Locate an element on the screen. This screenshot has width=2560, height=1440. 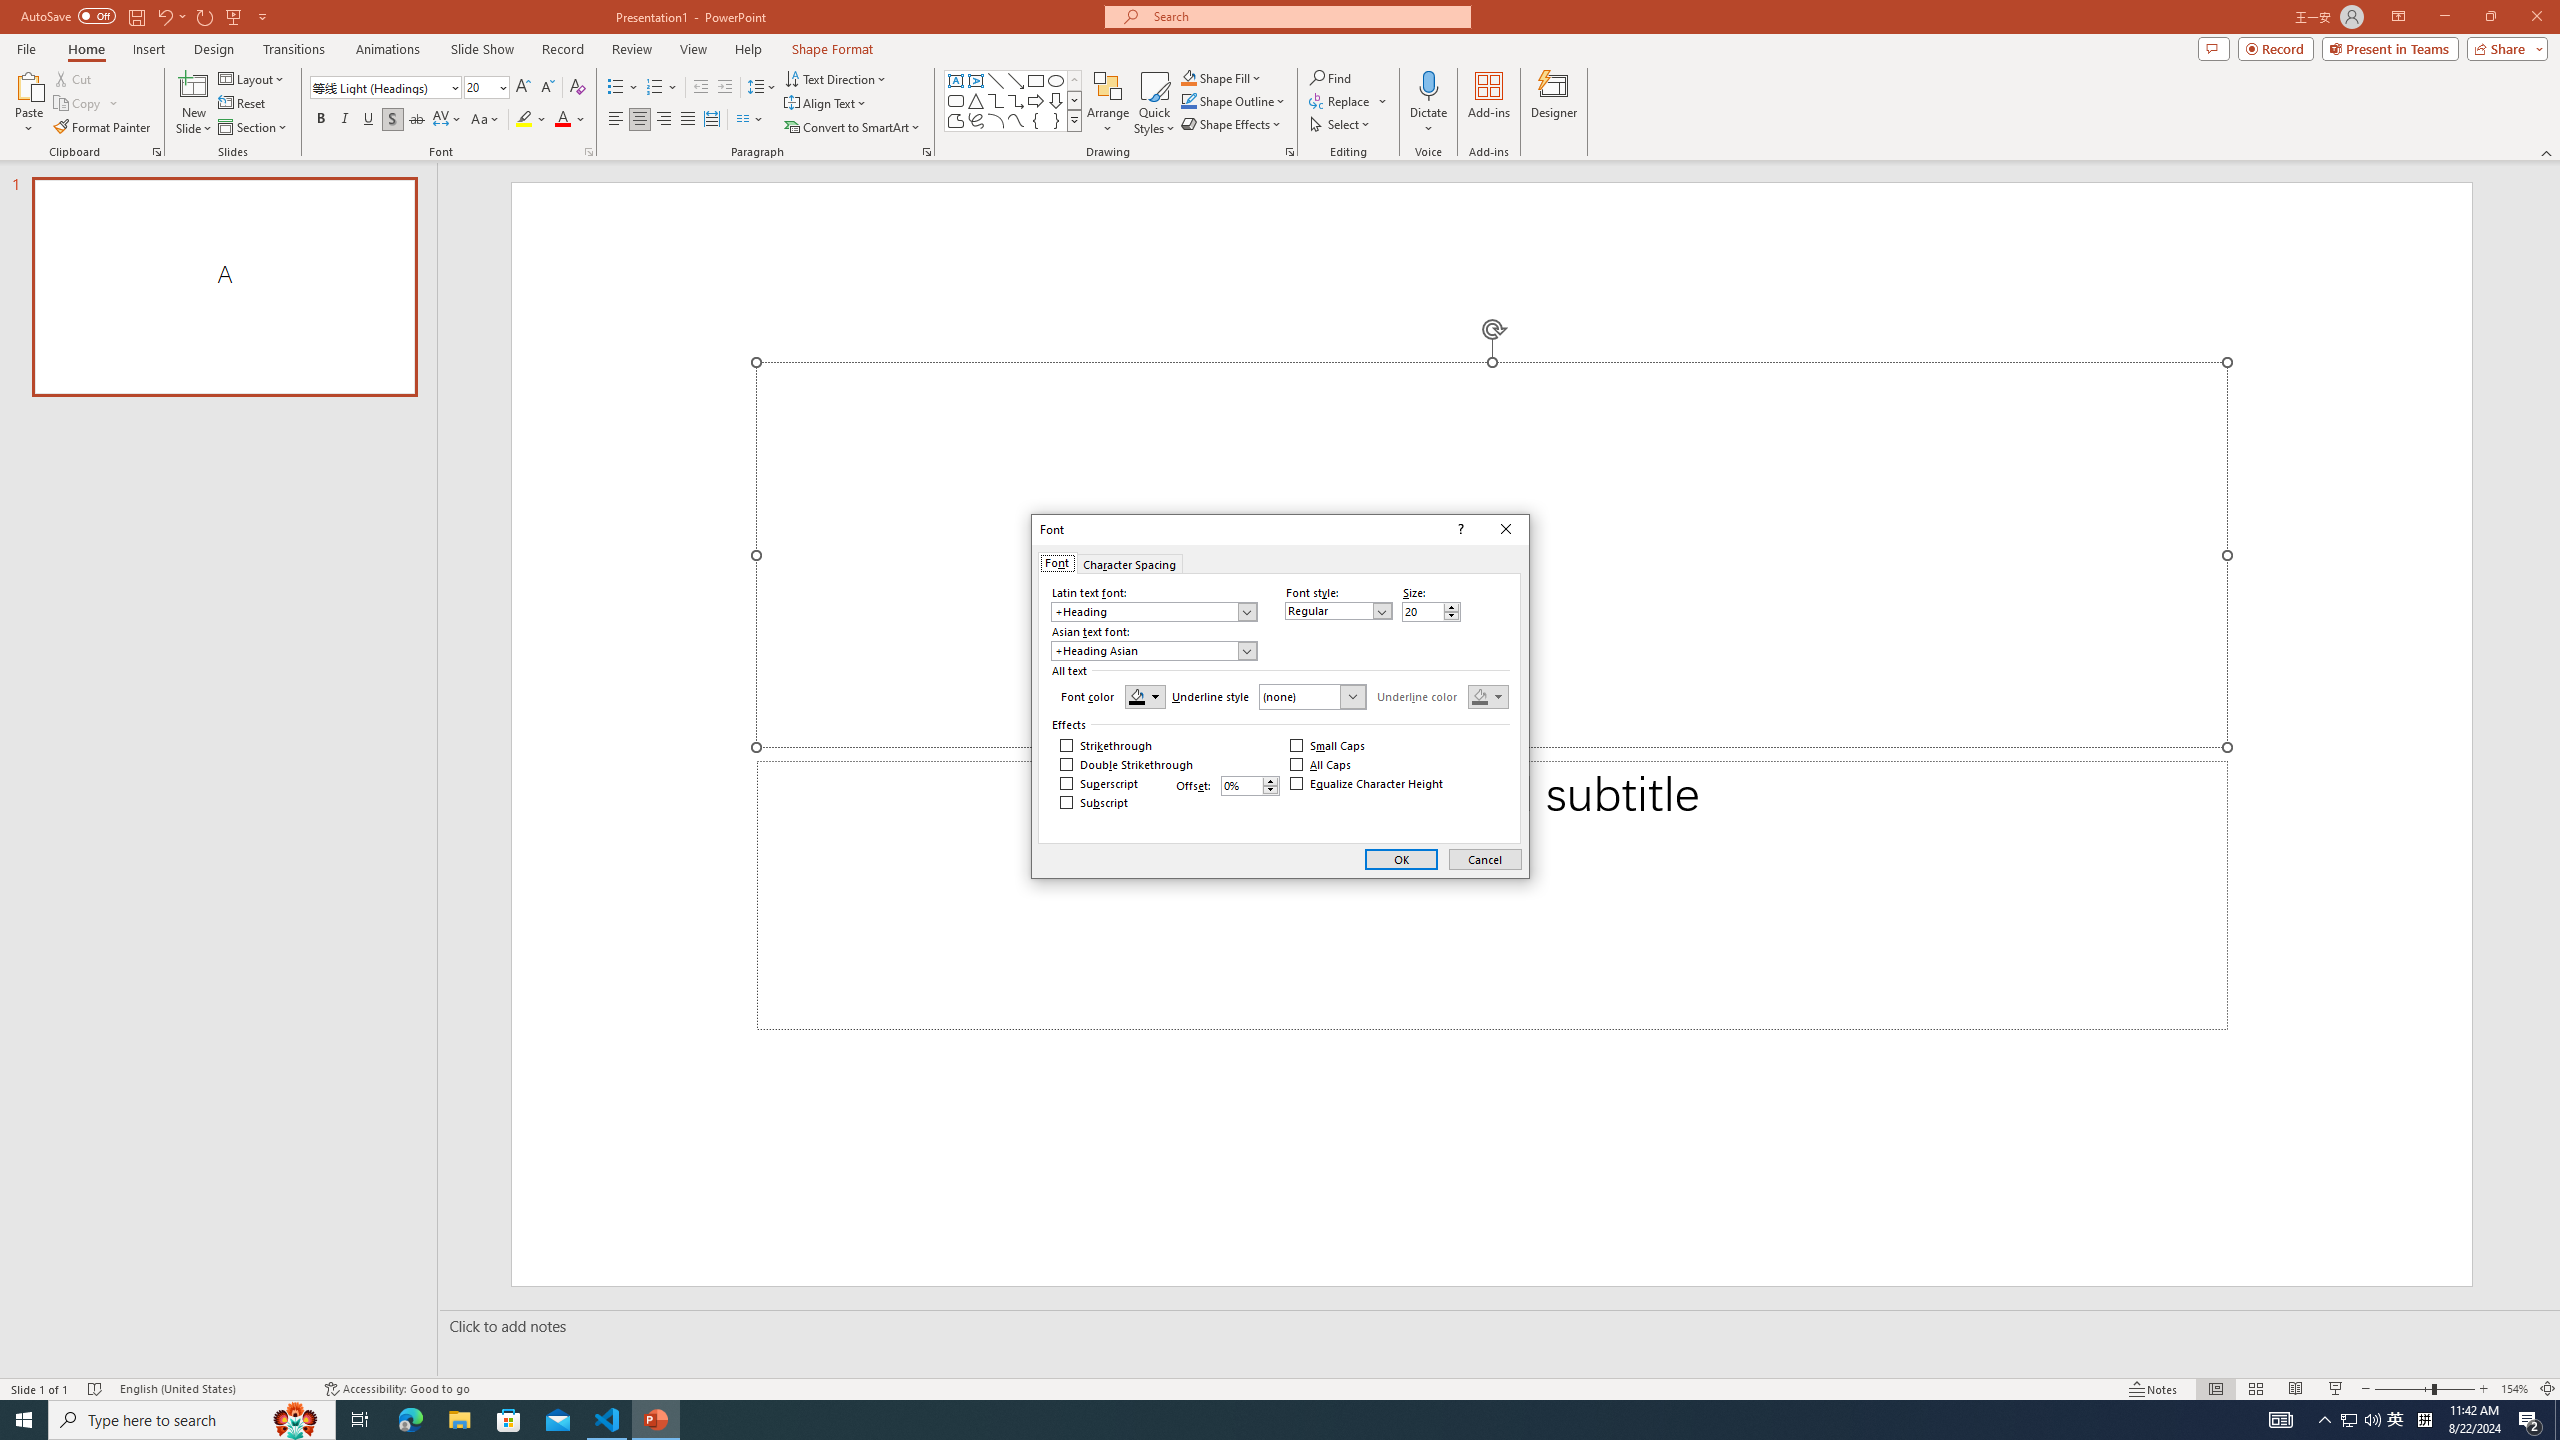
Center is located at coordinates (640, 120).